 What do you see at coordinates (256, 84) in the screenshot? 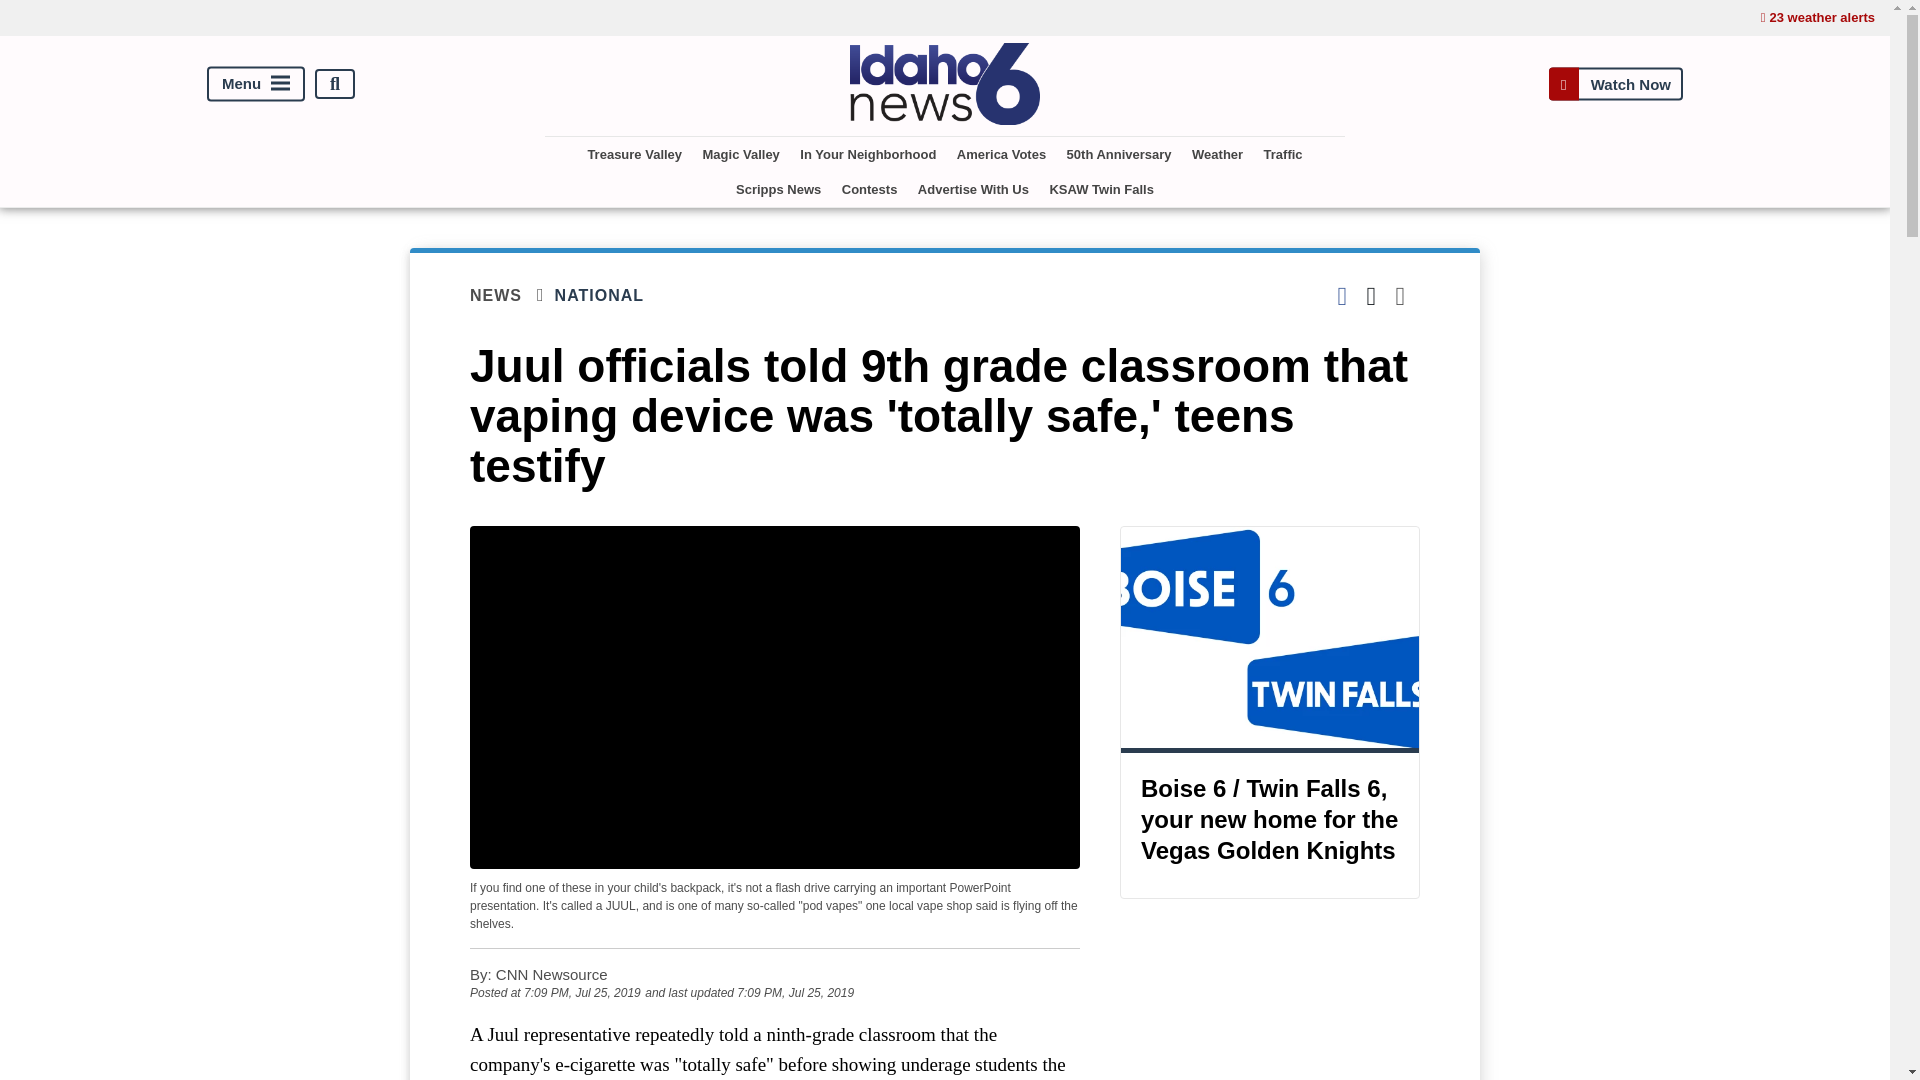
I see `Menu` at bounding box center [256, 84].